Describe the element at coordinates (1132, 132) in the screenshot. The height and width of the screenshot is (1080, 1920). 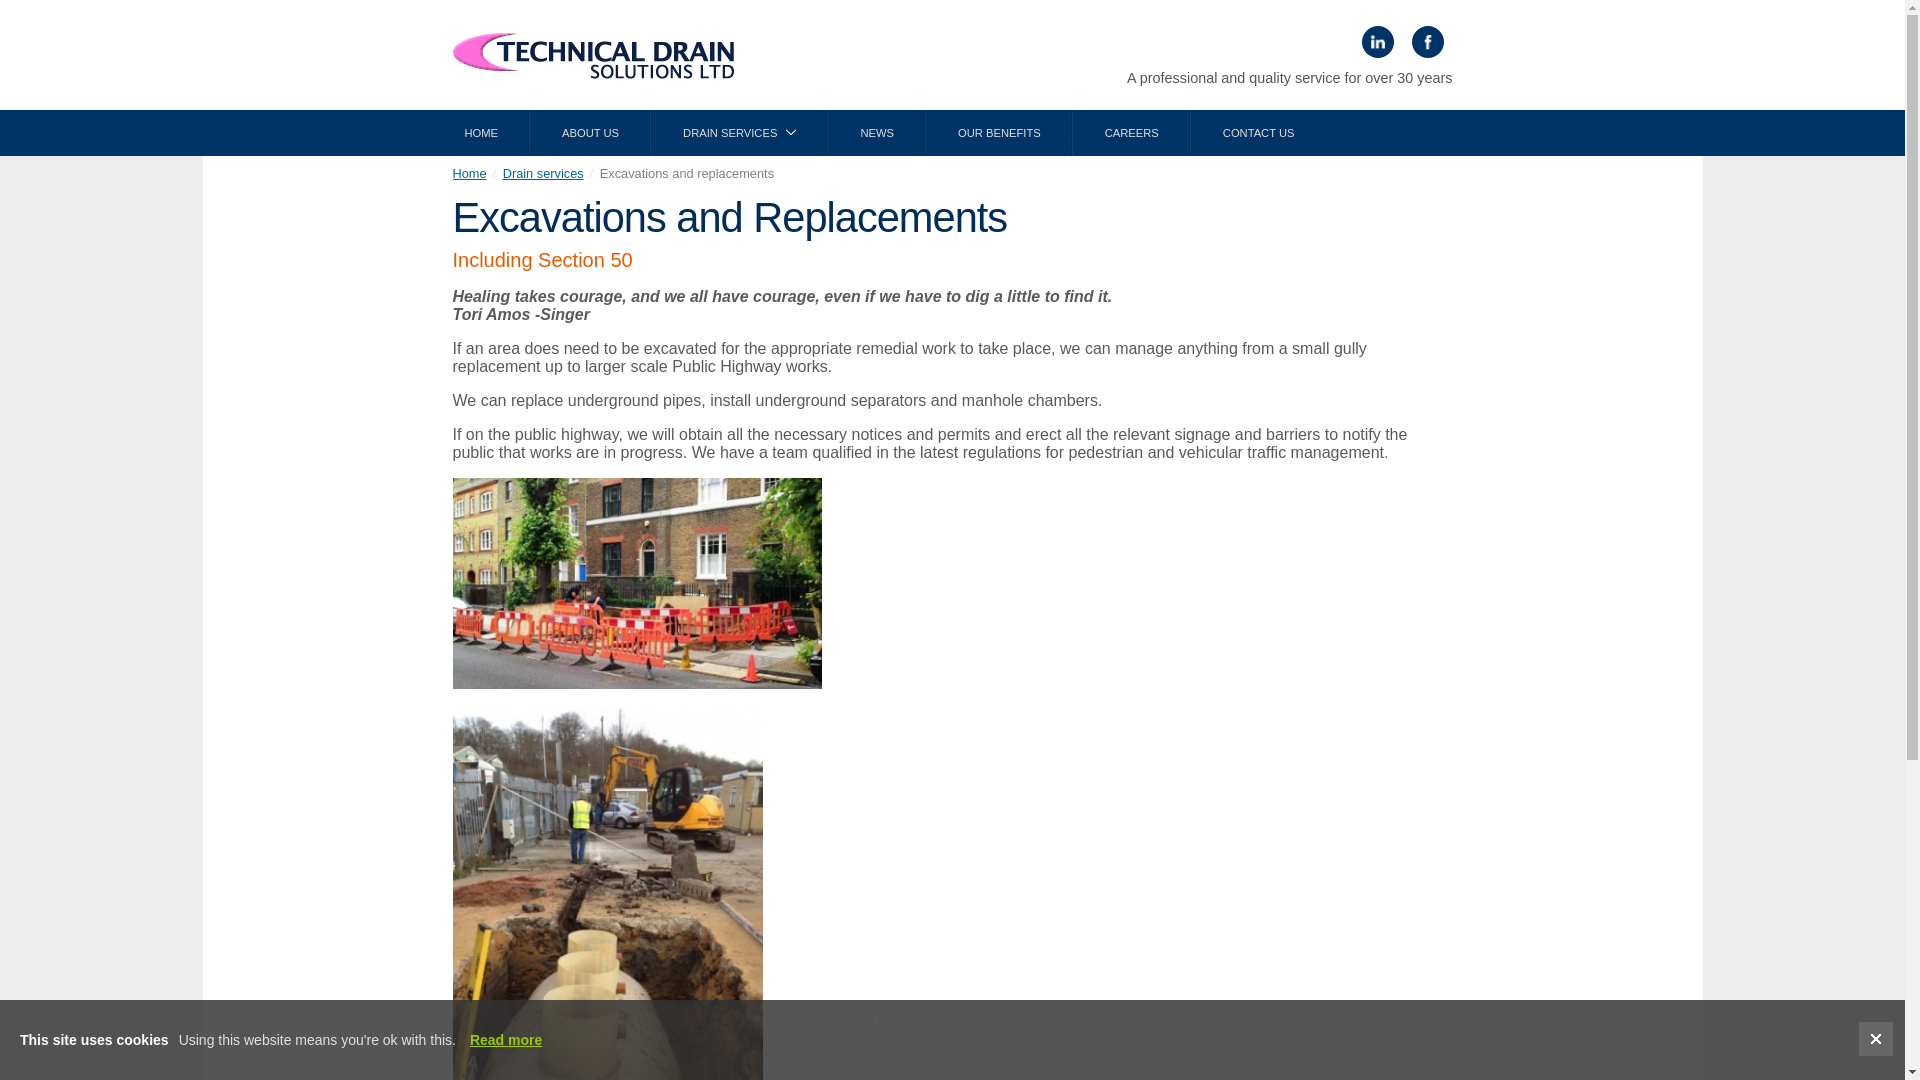
I see `CAREERS` at that location.